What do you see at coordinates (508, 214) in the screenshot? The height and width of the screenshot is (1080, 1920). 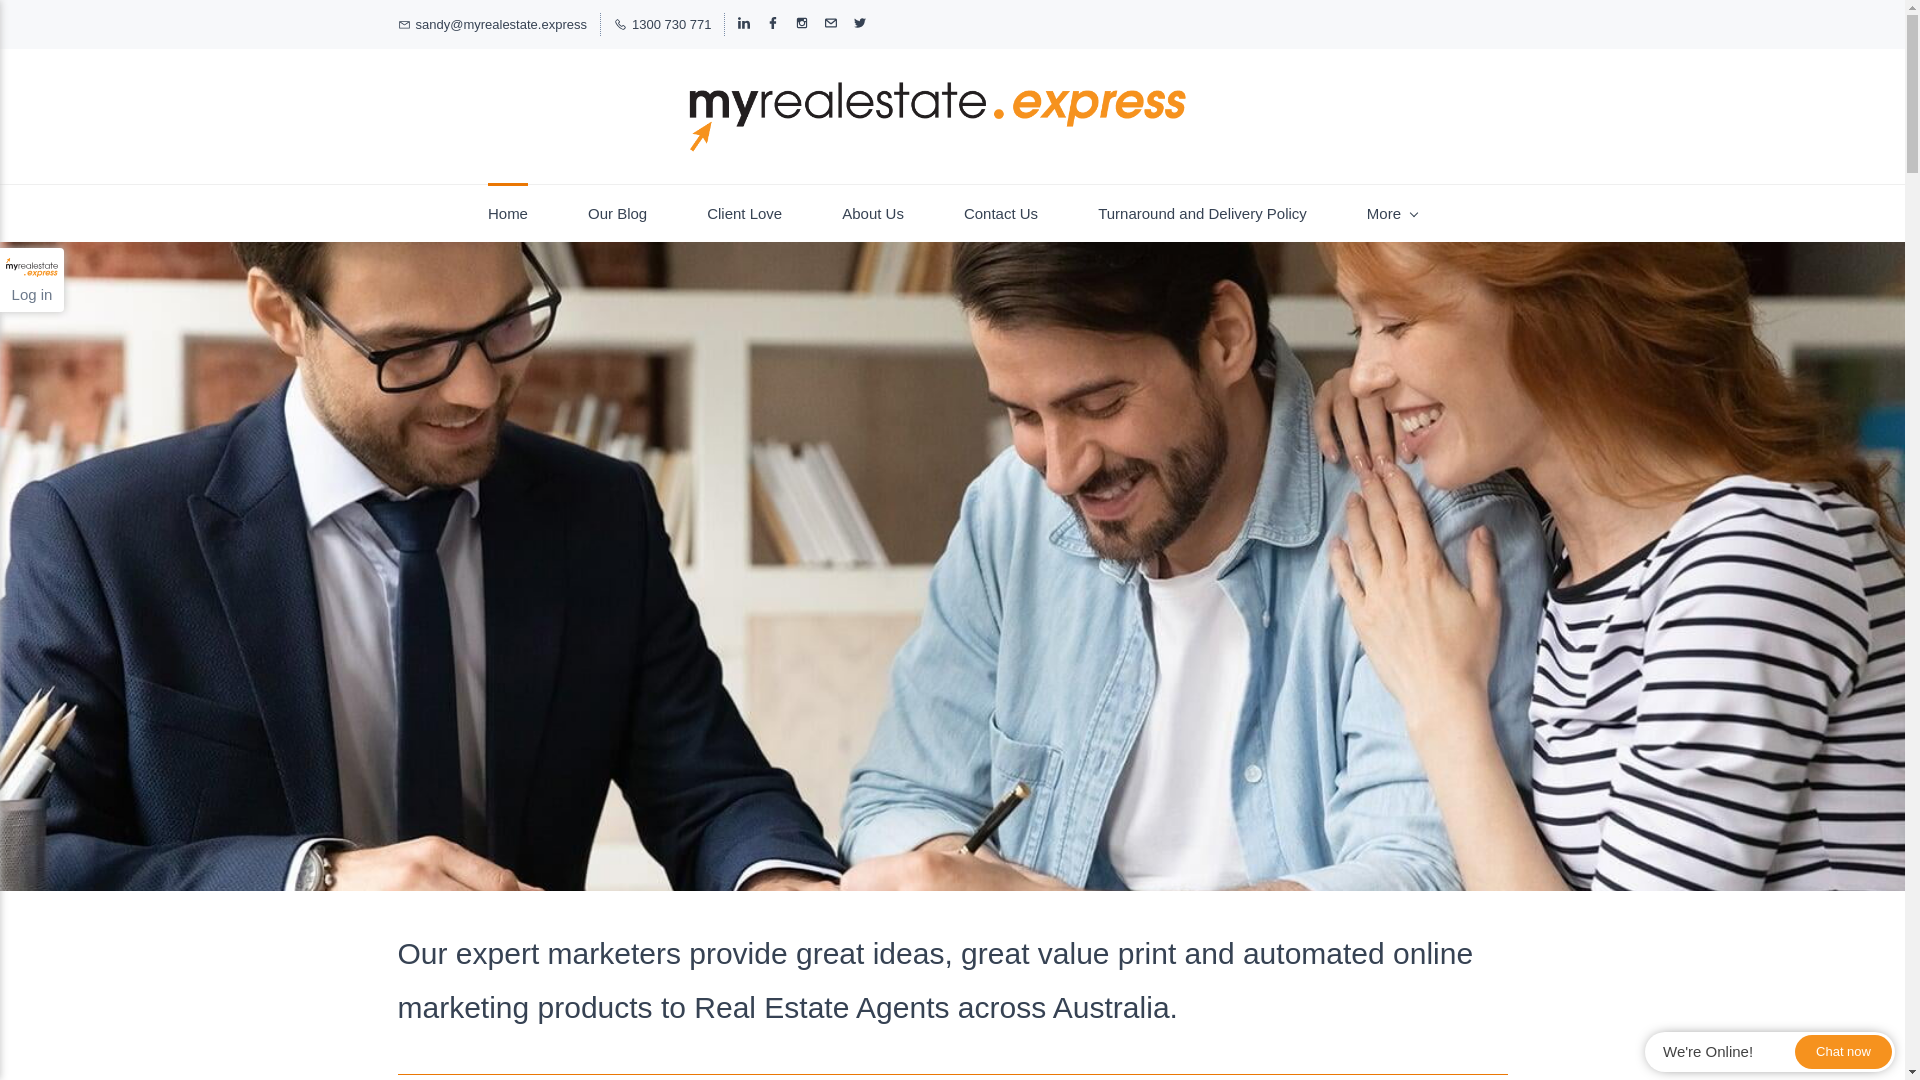 I see `Home` at bounding box center [508, 214].